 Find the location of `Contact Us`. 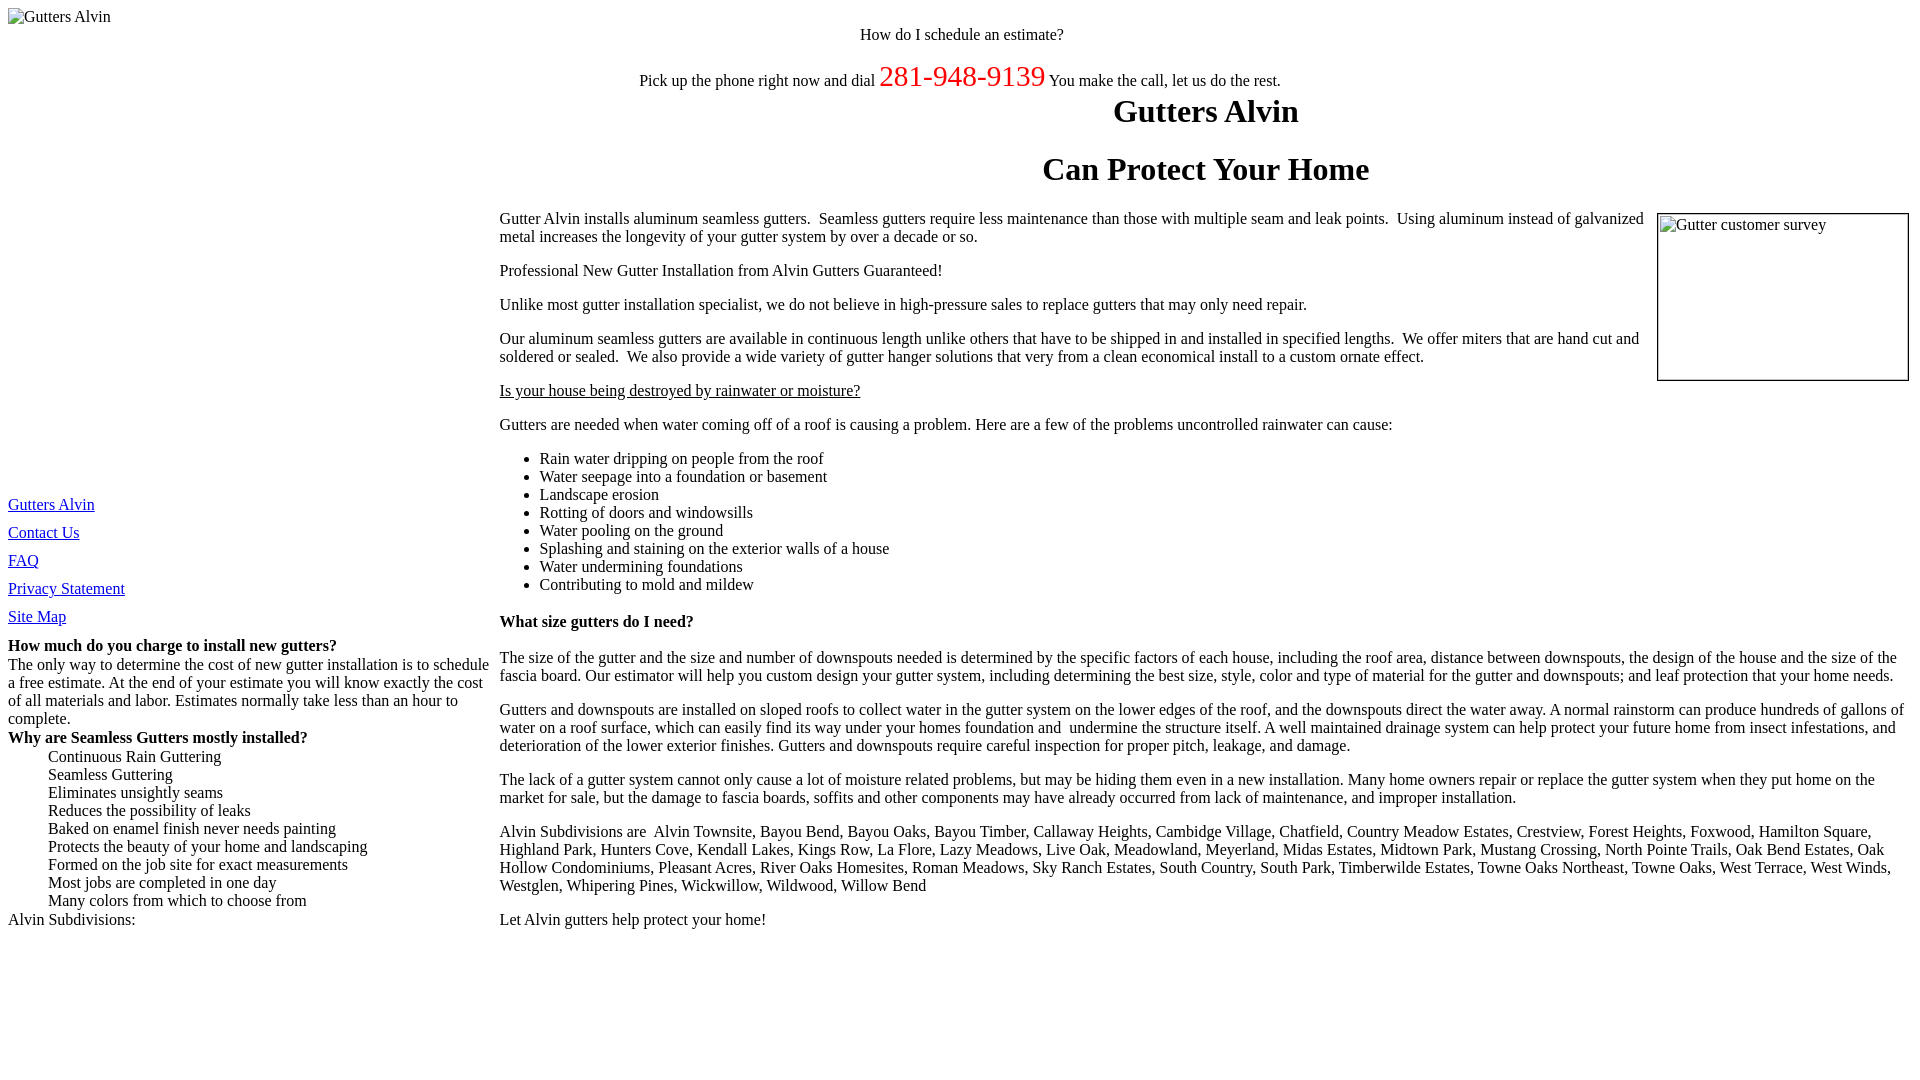

Contact Us is located at coordinates (44, 532).